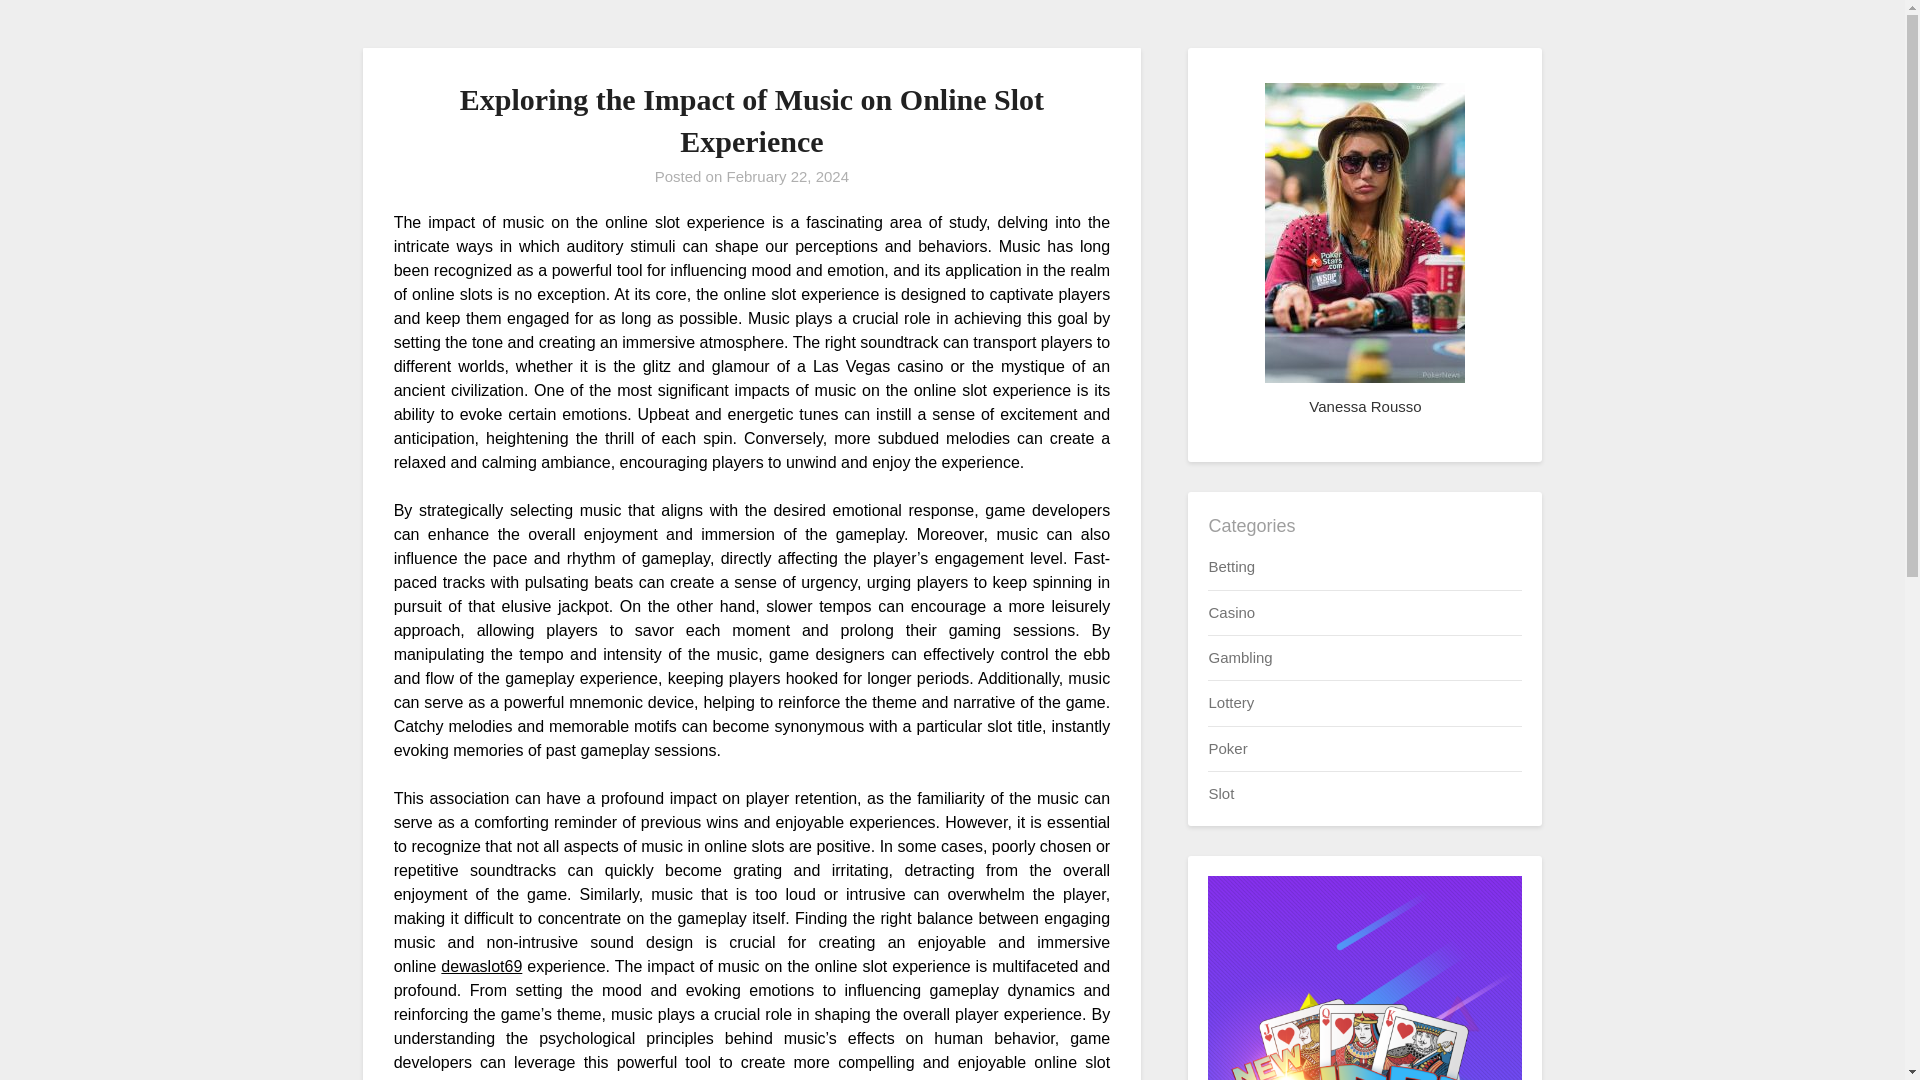 The image size is (1920, 1080). I want to click on dewaslot69, so click(482, 966).